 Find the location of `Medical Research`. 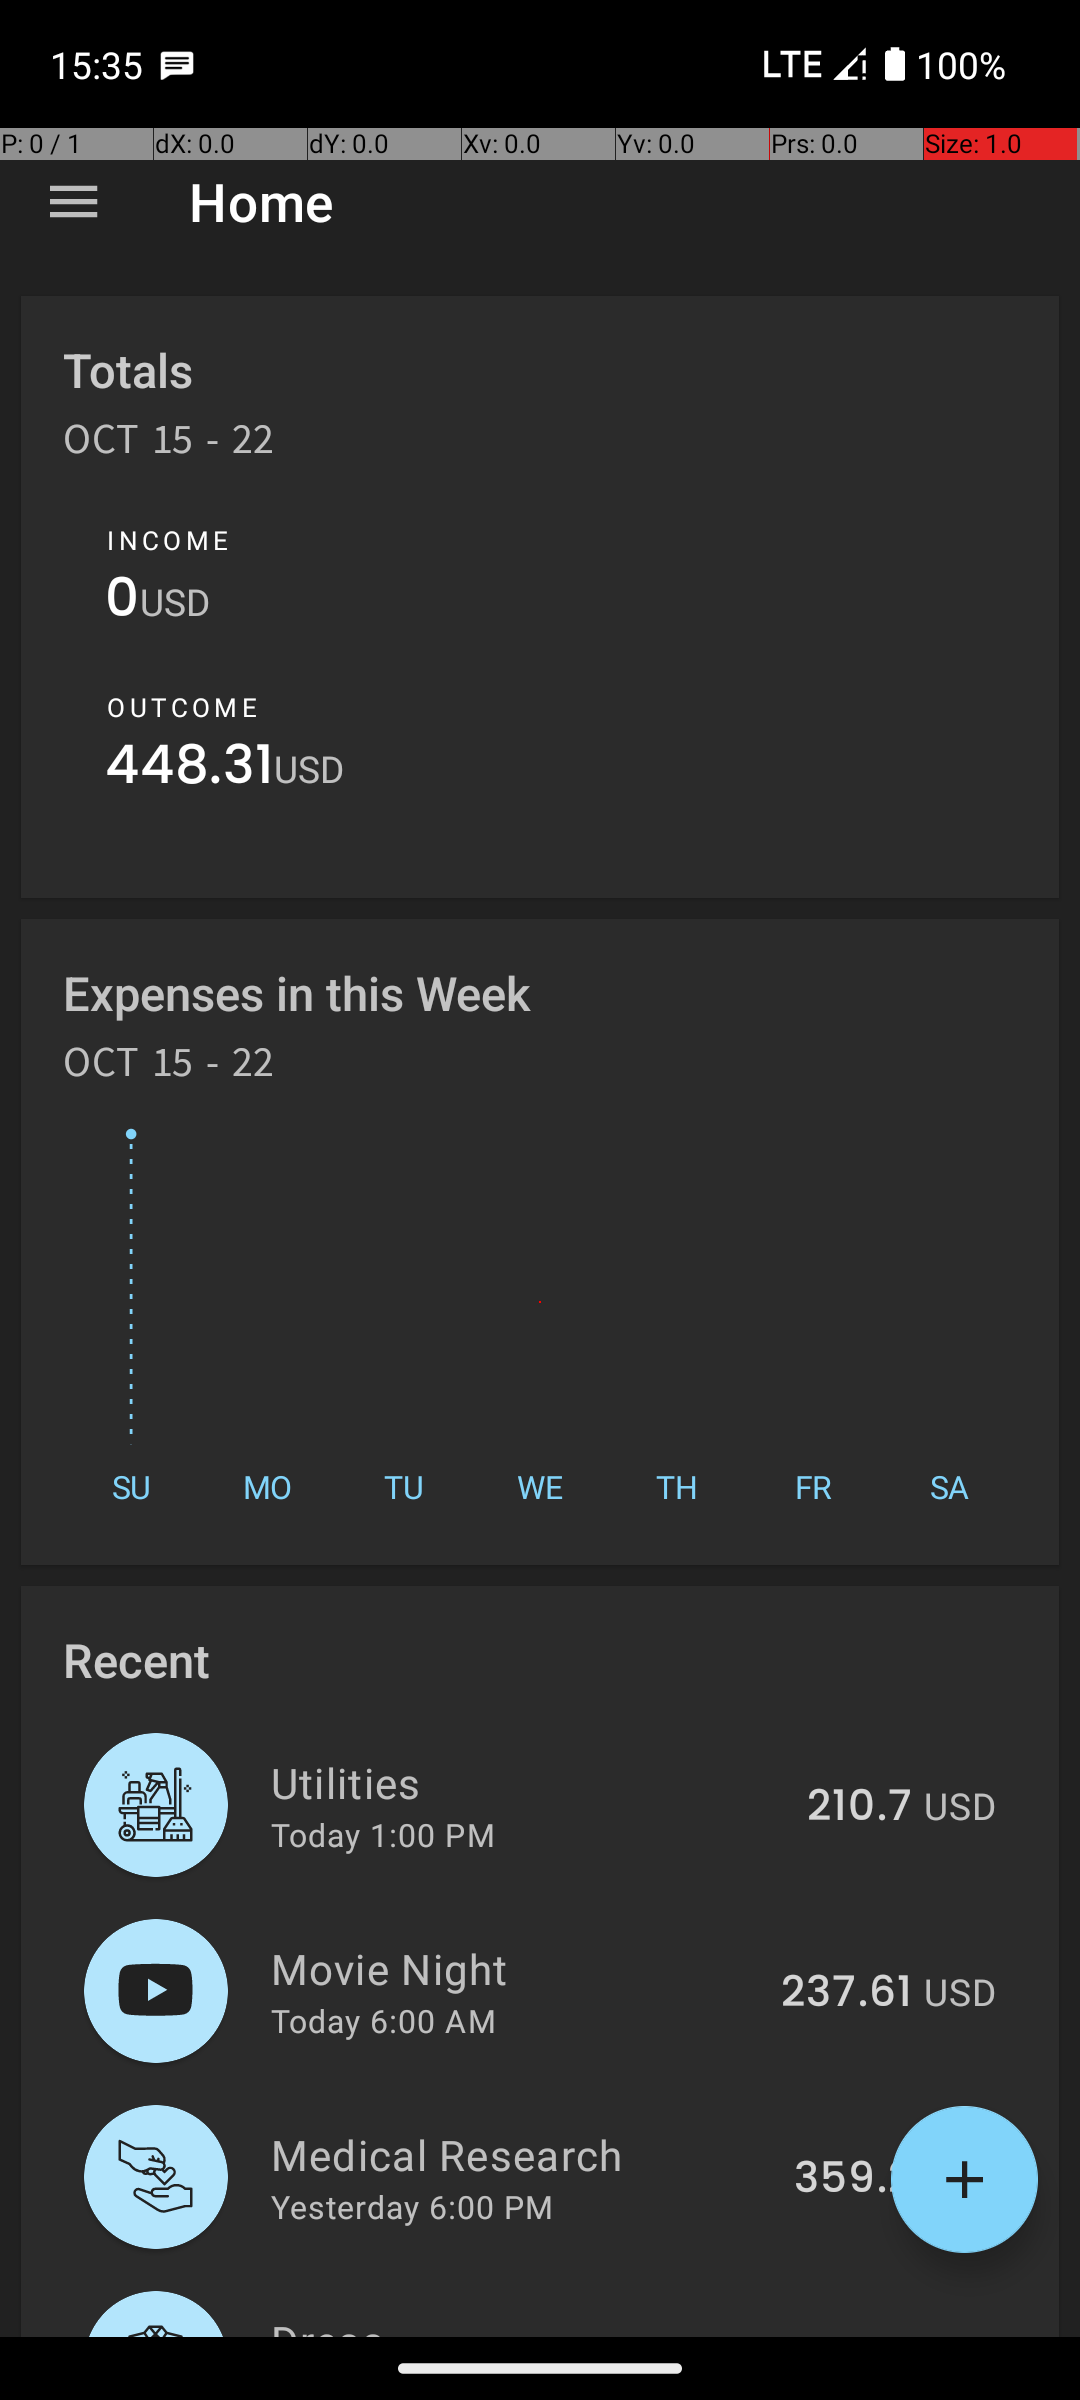

Medical Research is located at coordinates (521, 2154).